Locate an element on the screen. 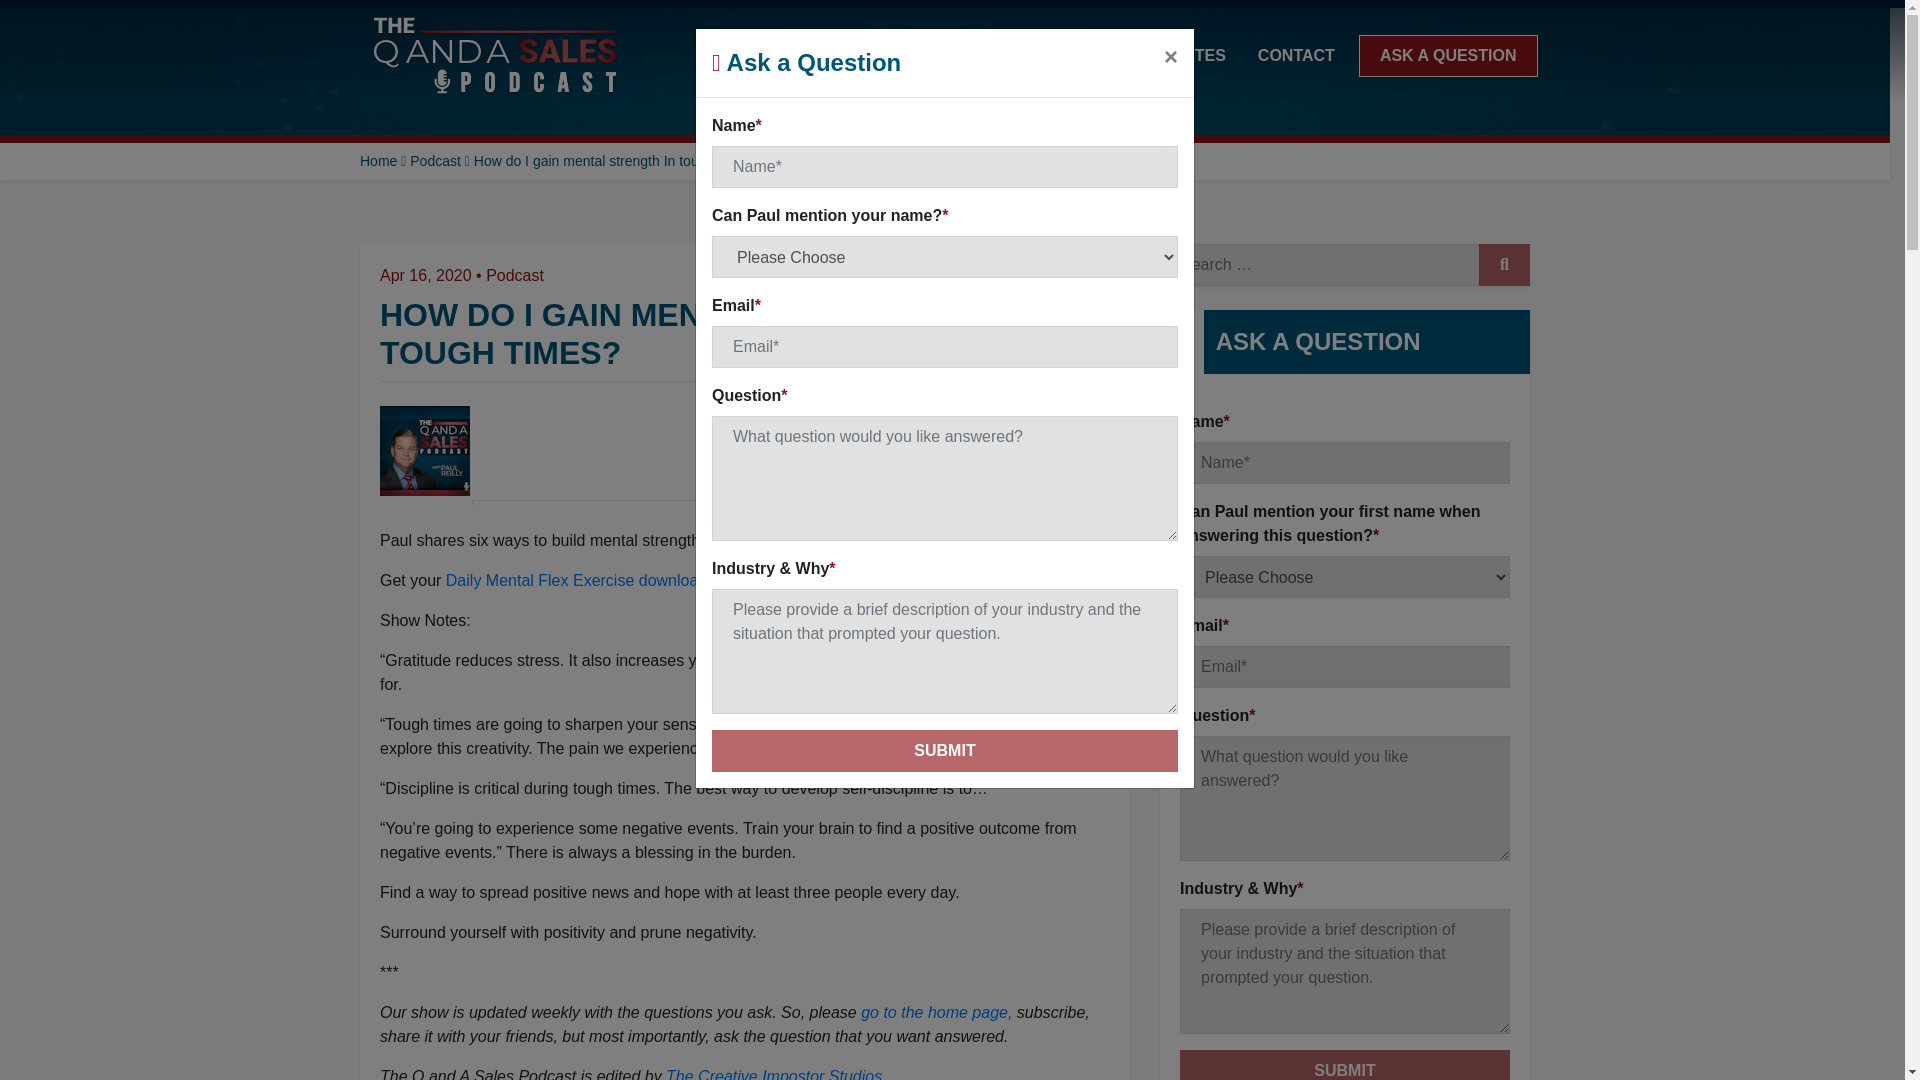 This screenshot has width=1920, height=1080. Downloads is located at coordinates (991, 54).